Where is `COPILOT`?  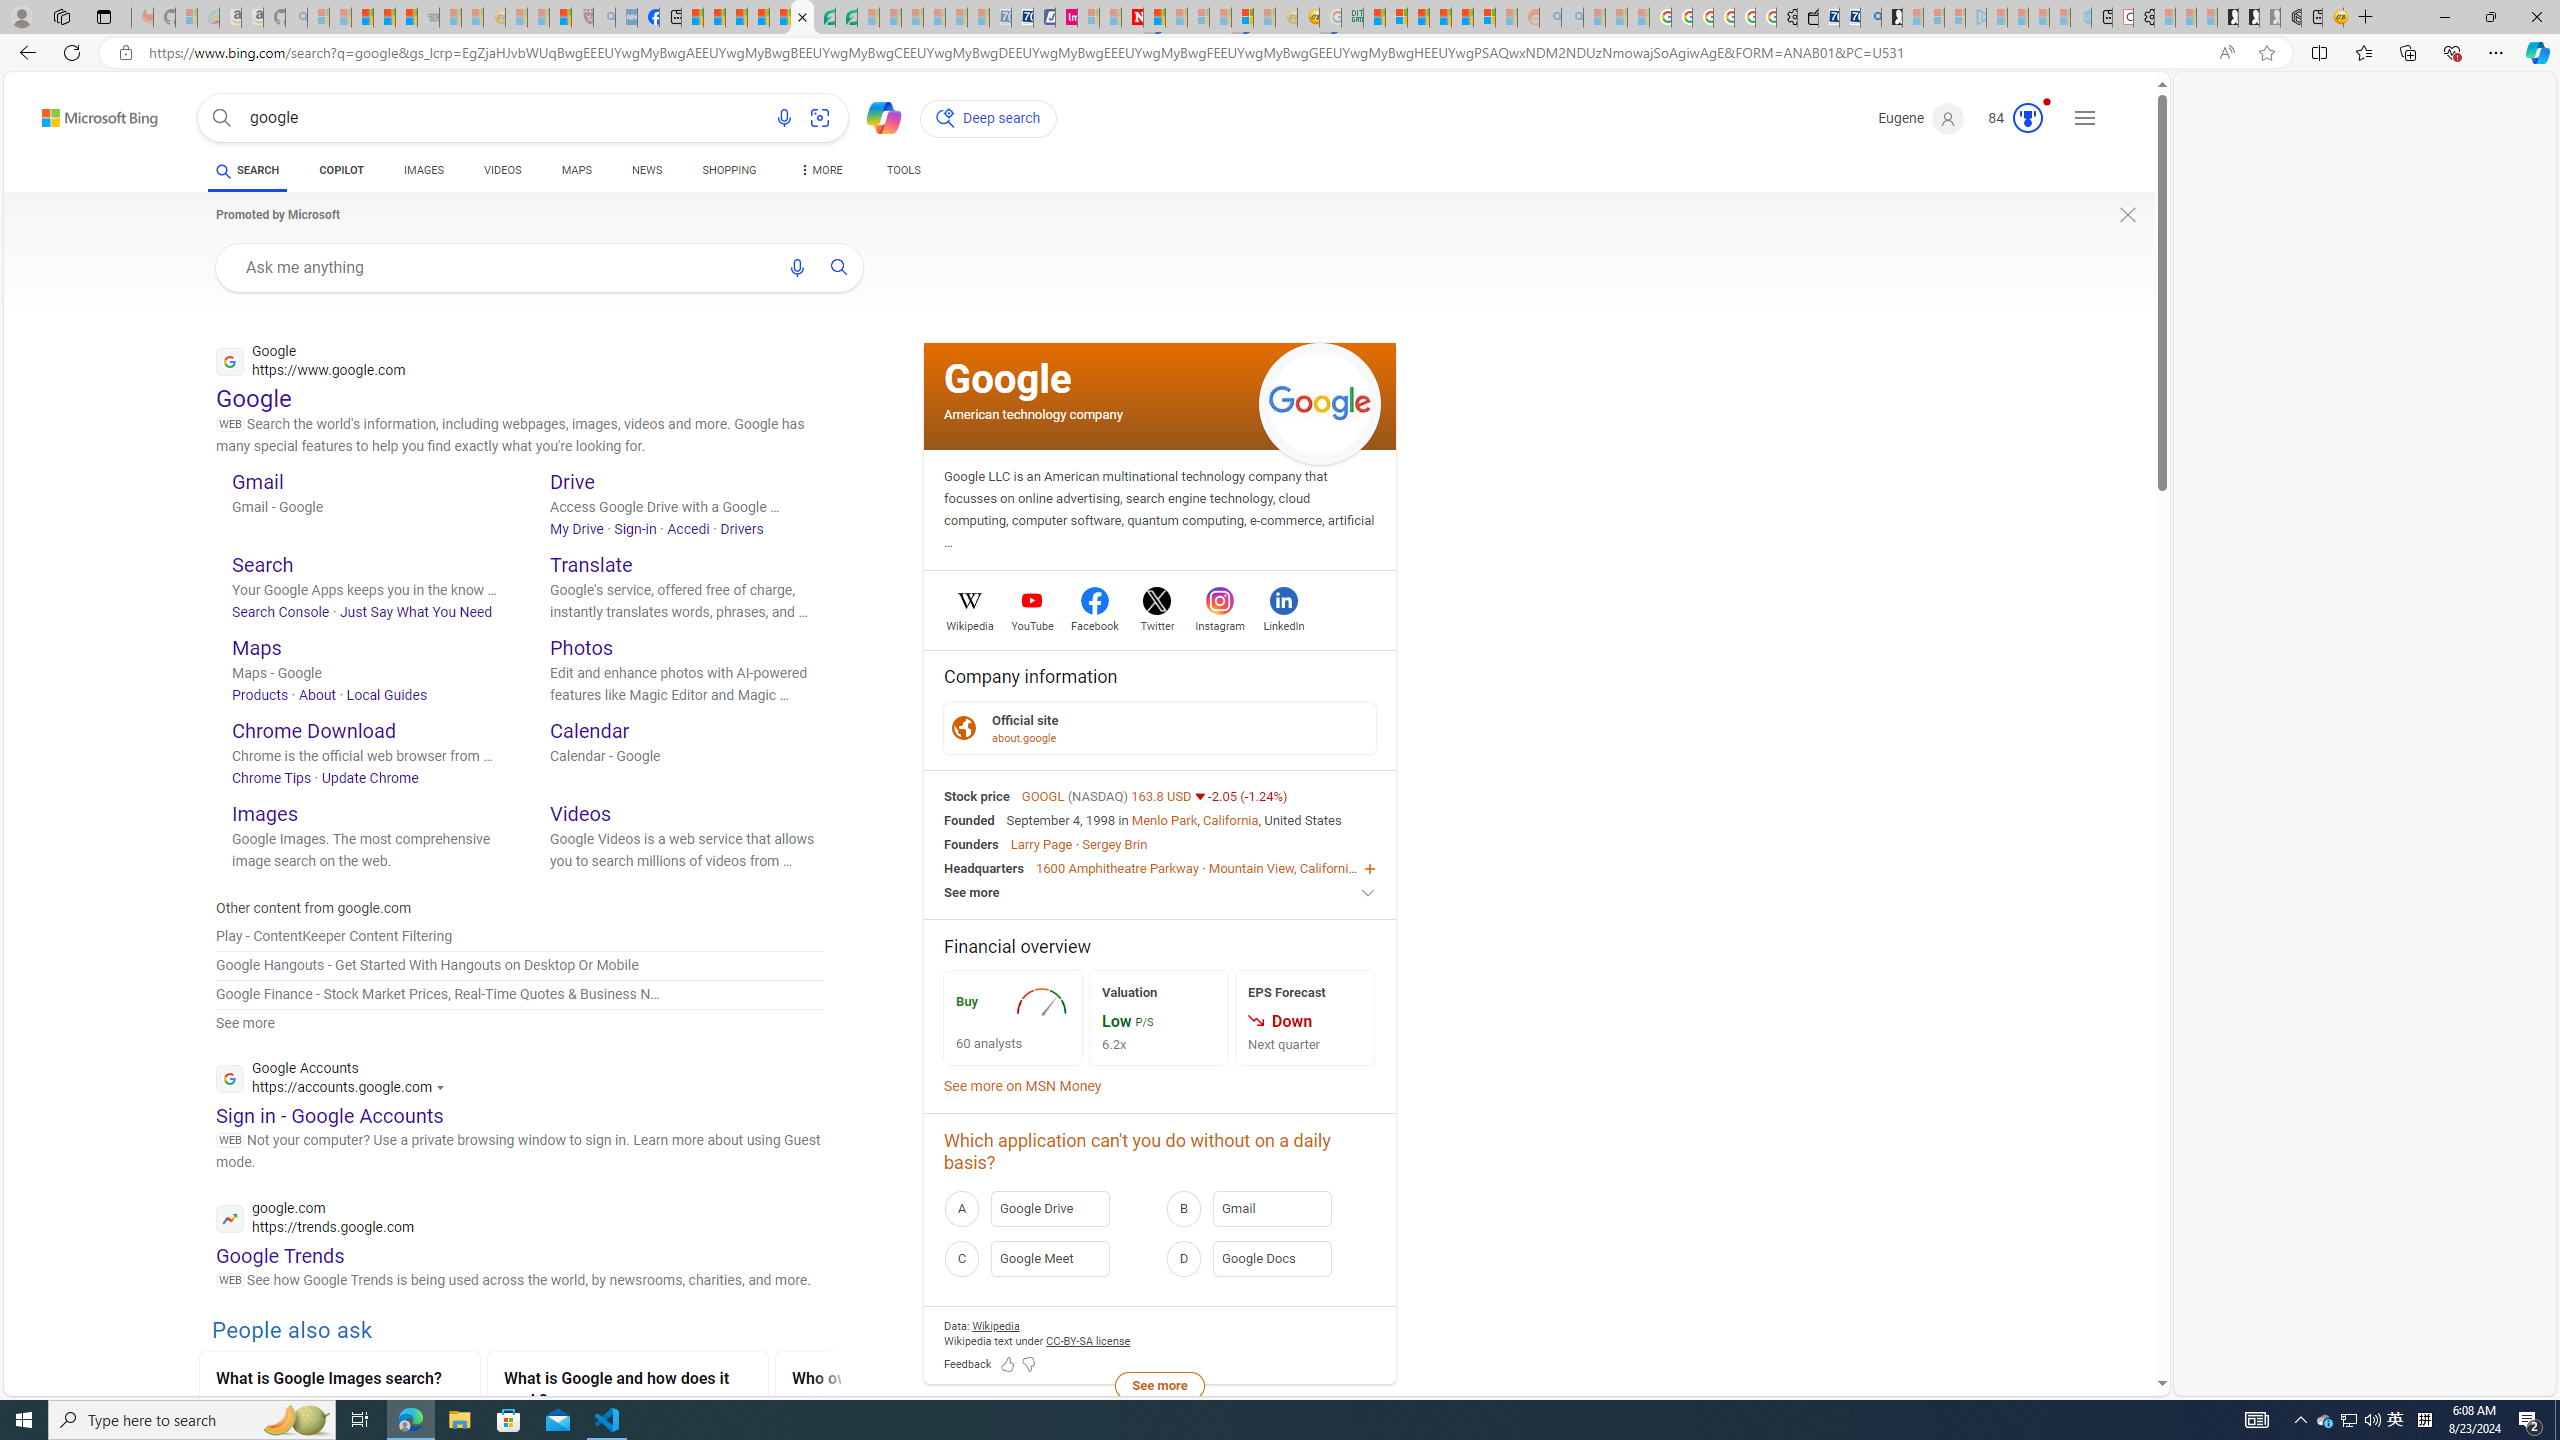
COPILOT is located at coordinates (340, 170).